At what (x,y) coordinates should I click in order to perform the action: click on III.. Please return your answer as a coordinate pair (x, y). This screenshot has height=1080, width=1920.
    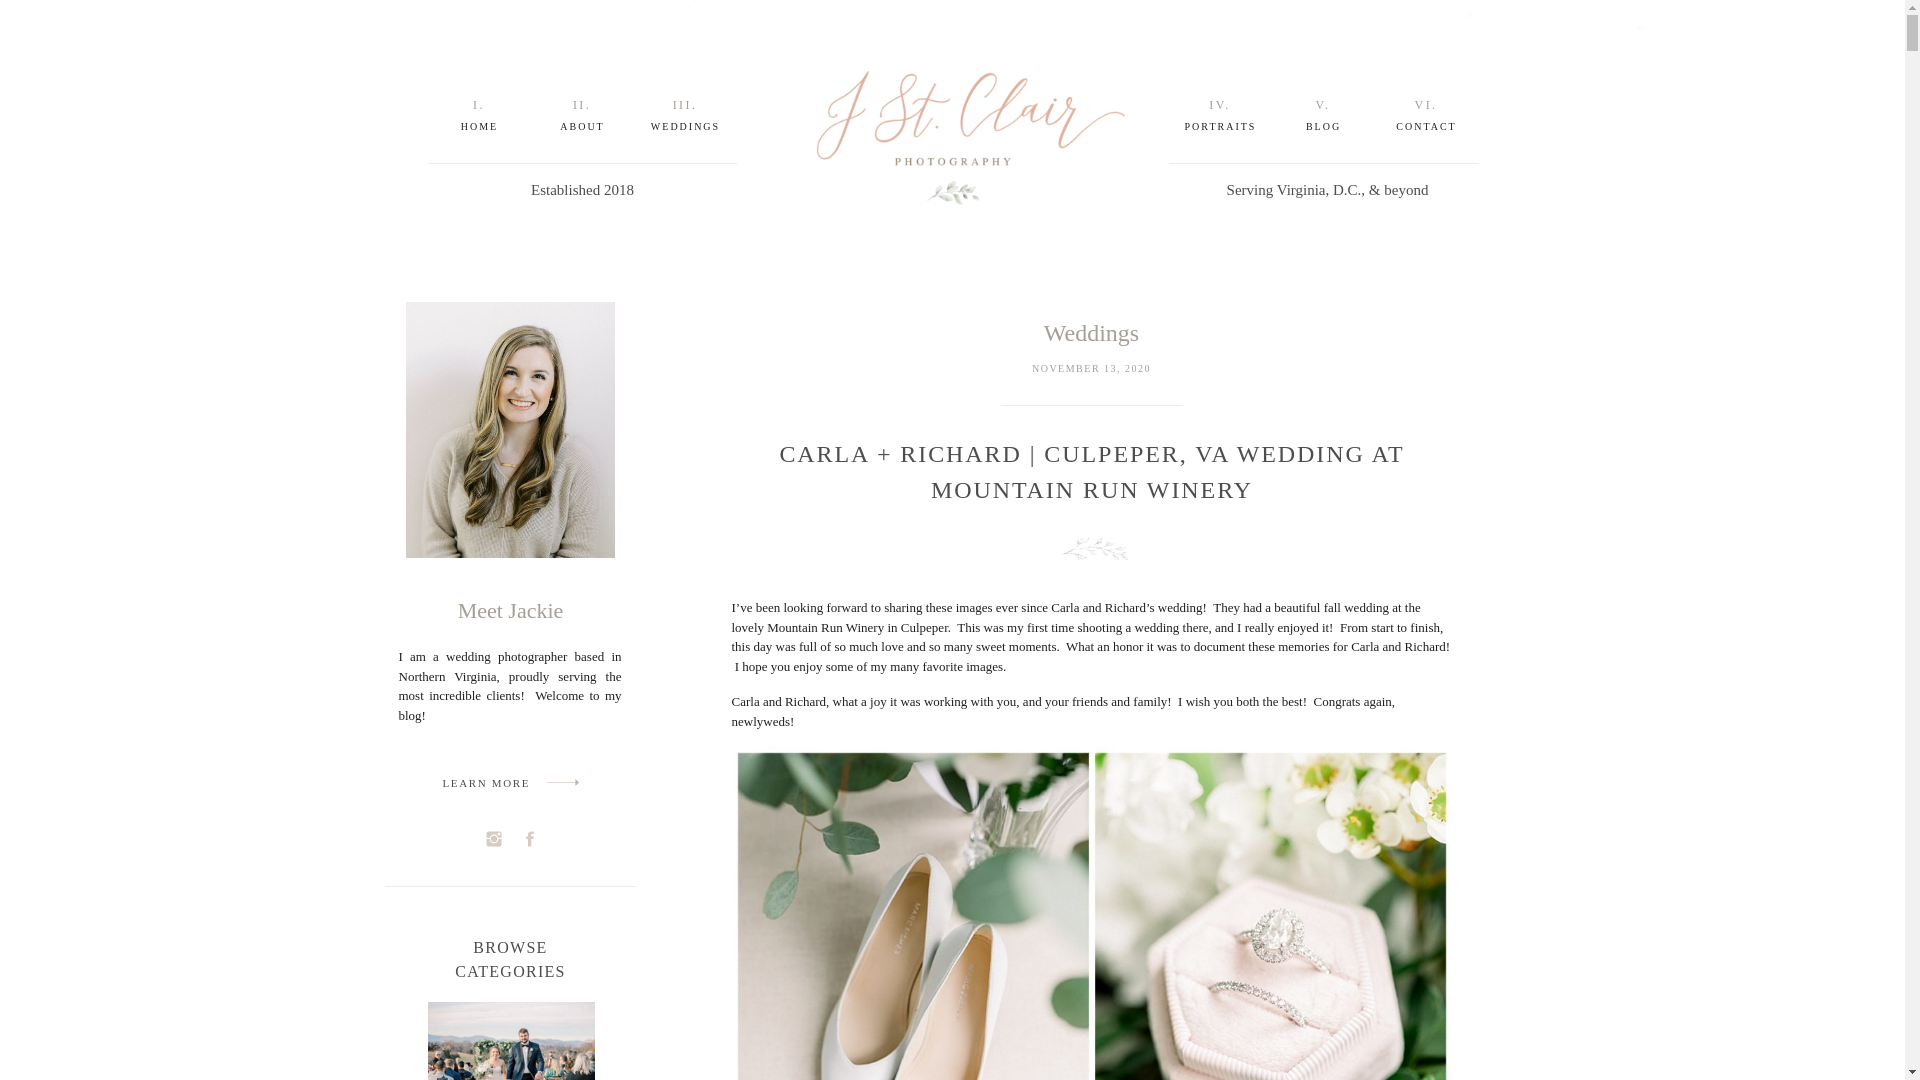
    Looking at the image, I should click on (685, 104).